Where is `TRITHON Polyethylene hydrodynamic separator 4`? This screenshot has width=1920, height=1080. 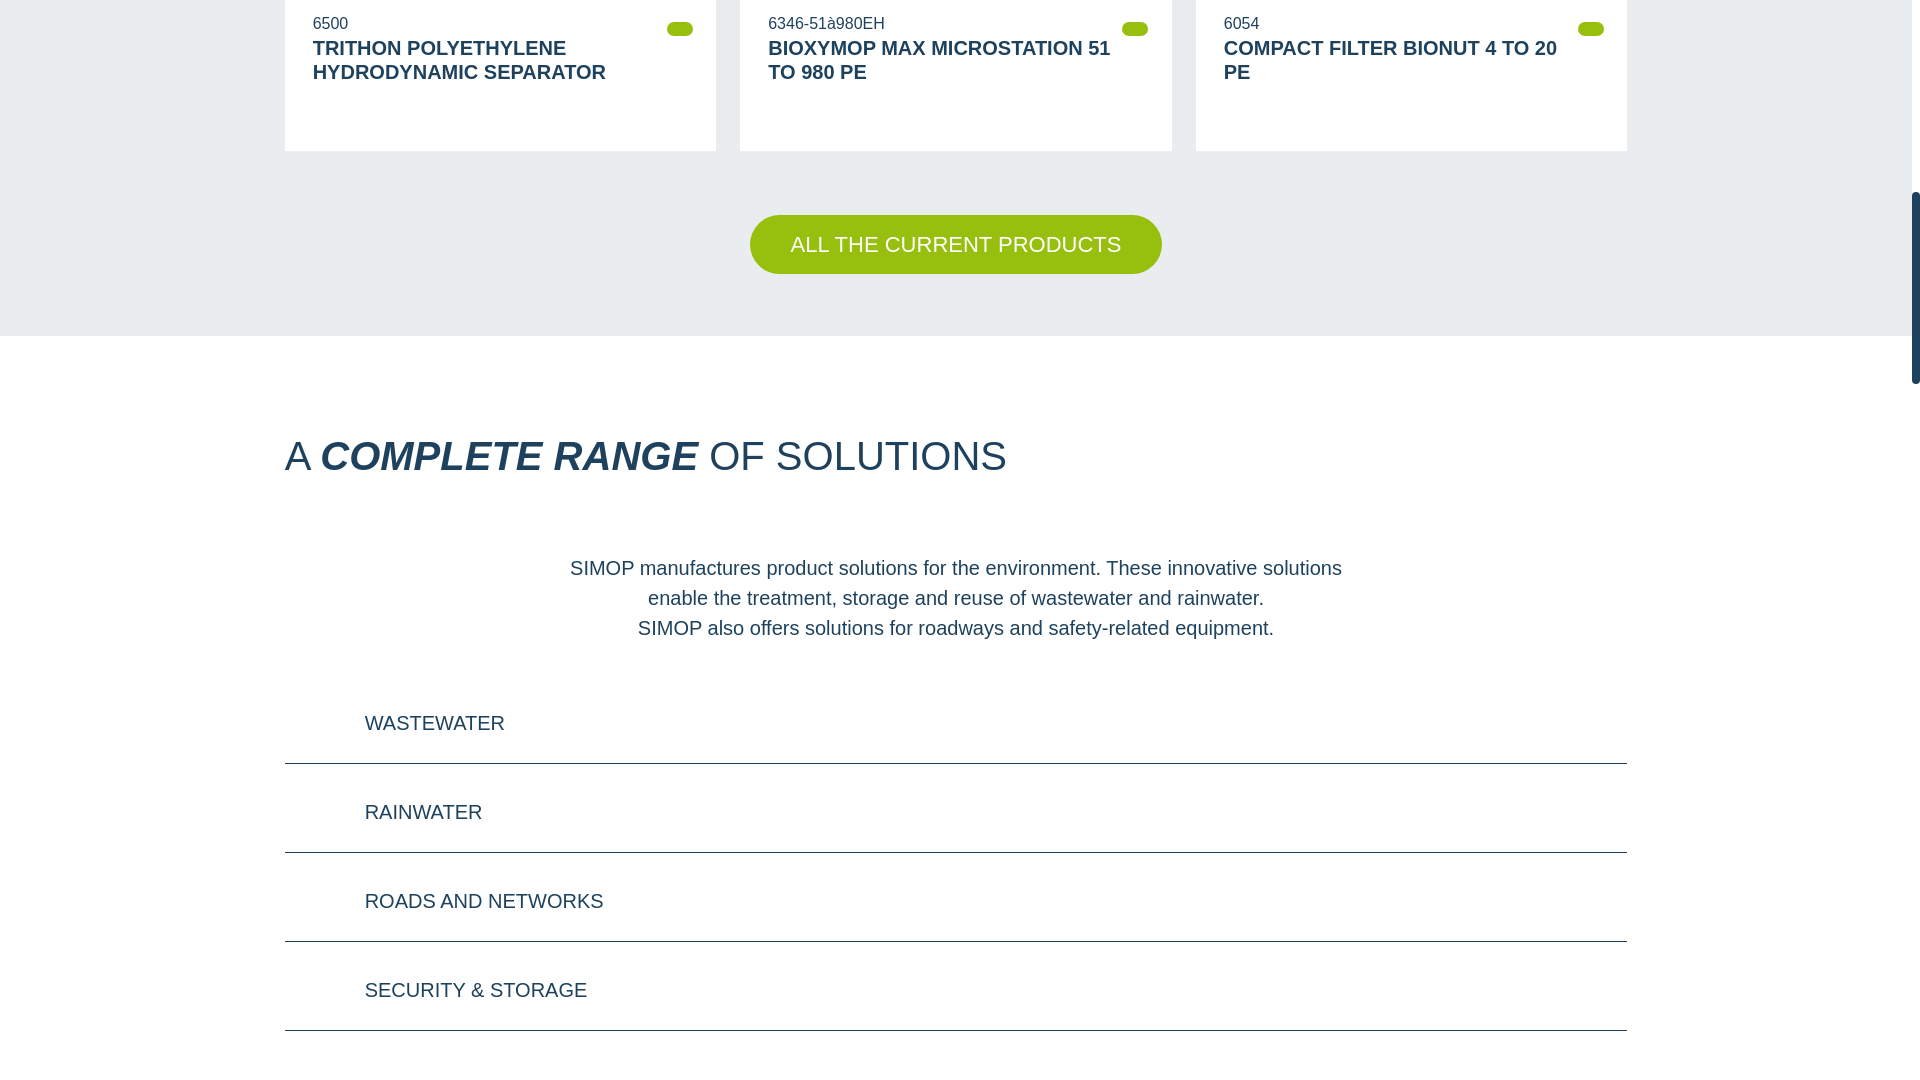
TRITHON Polyethylene hydrodynamic separator 4 is located at coordinates (483, 6).